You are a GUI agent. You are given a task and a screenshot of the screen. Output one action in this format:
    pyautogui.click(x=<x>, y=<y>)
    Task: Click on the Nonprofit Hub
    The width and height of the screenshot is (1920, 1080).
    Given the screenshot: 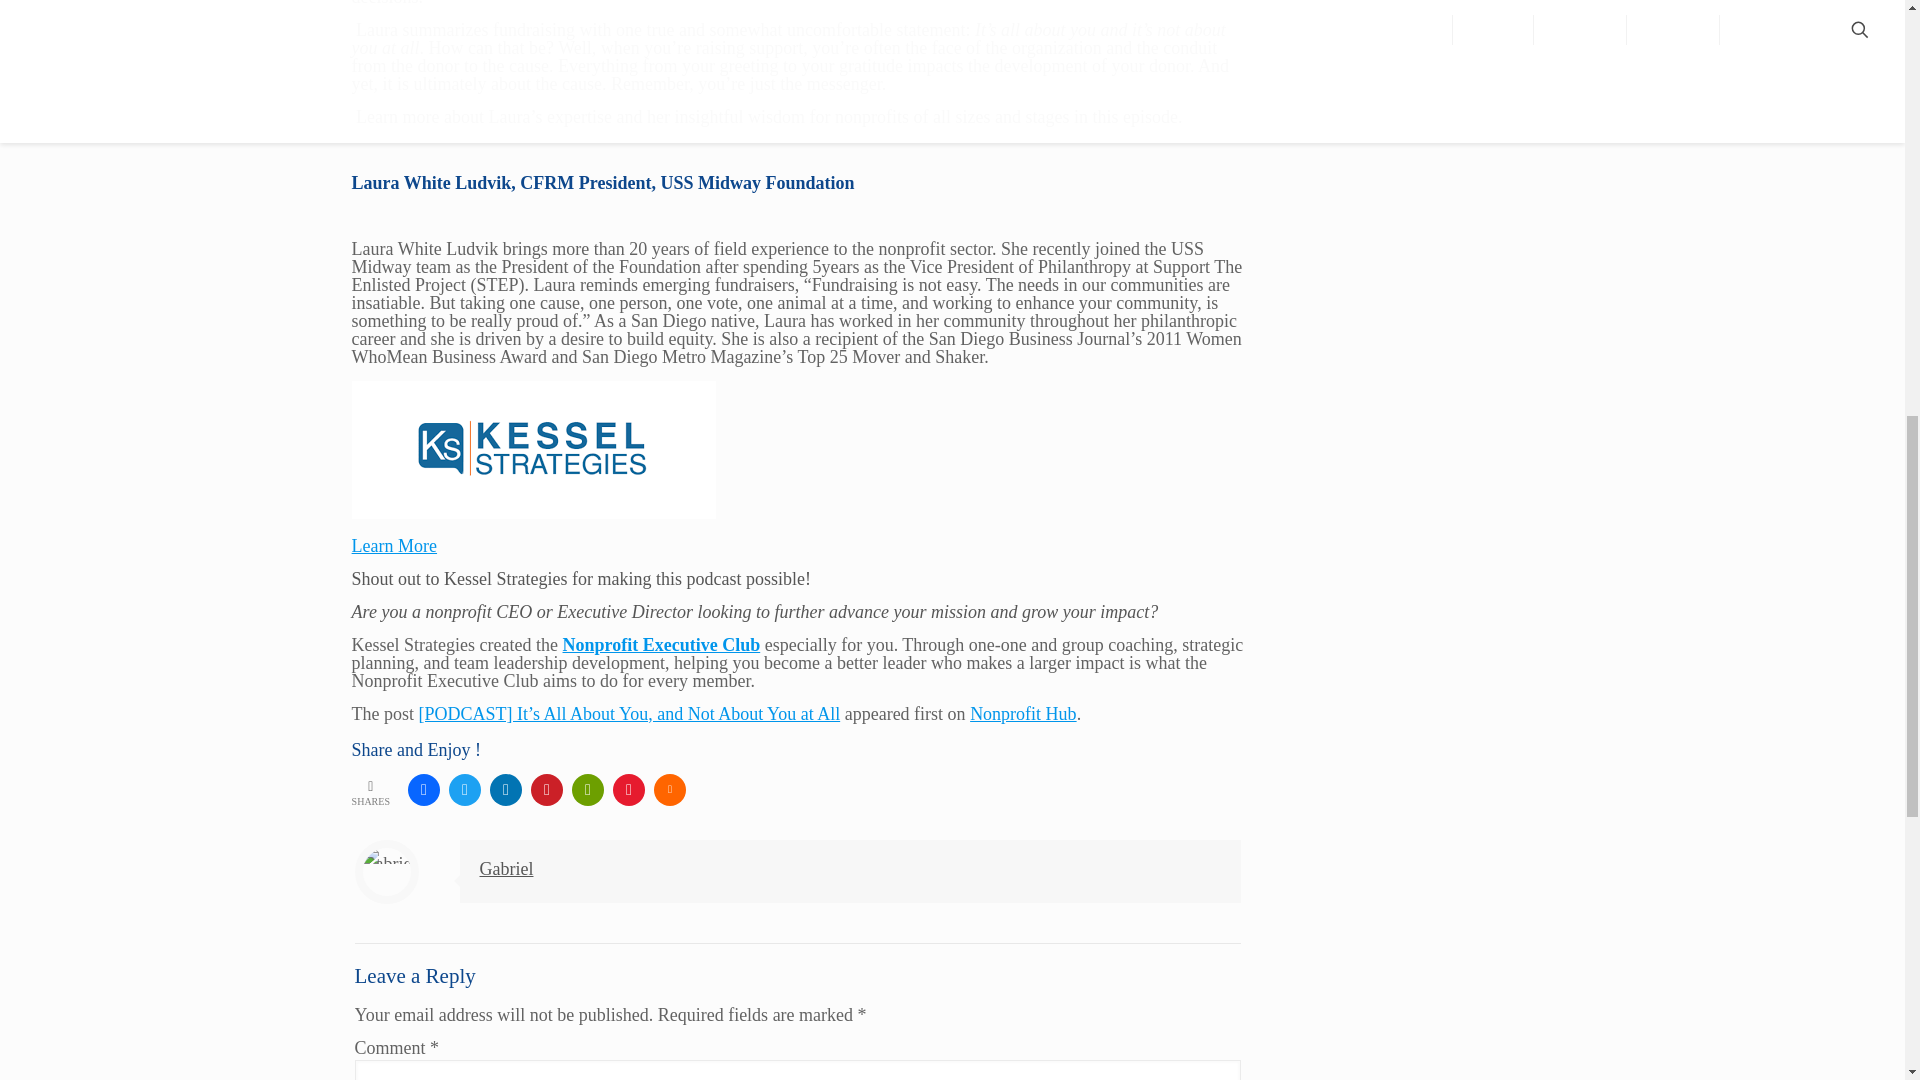 What is the action you would take?
    pyautogui.click(x=1023, y=714)
    